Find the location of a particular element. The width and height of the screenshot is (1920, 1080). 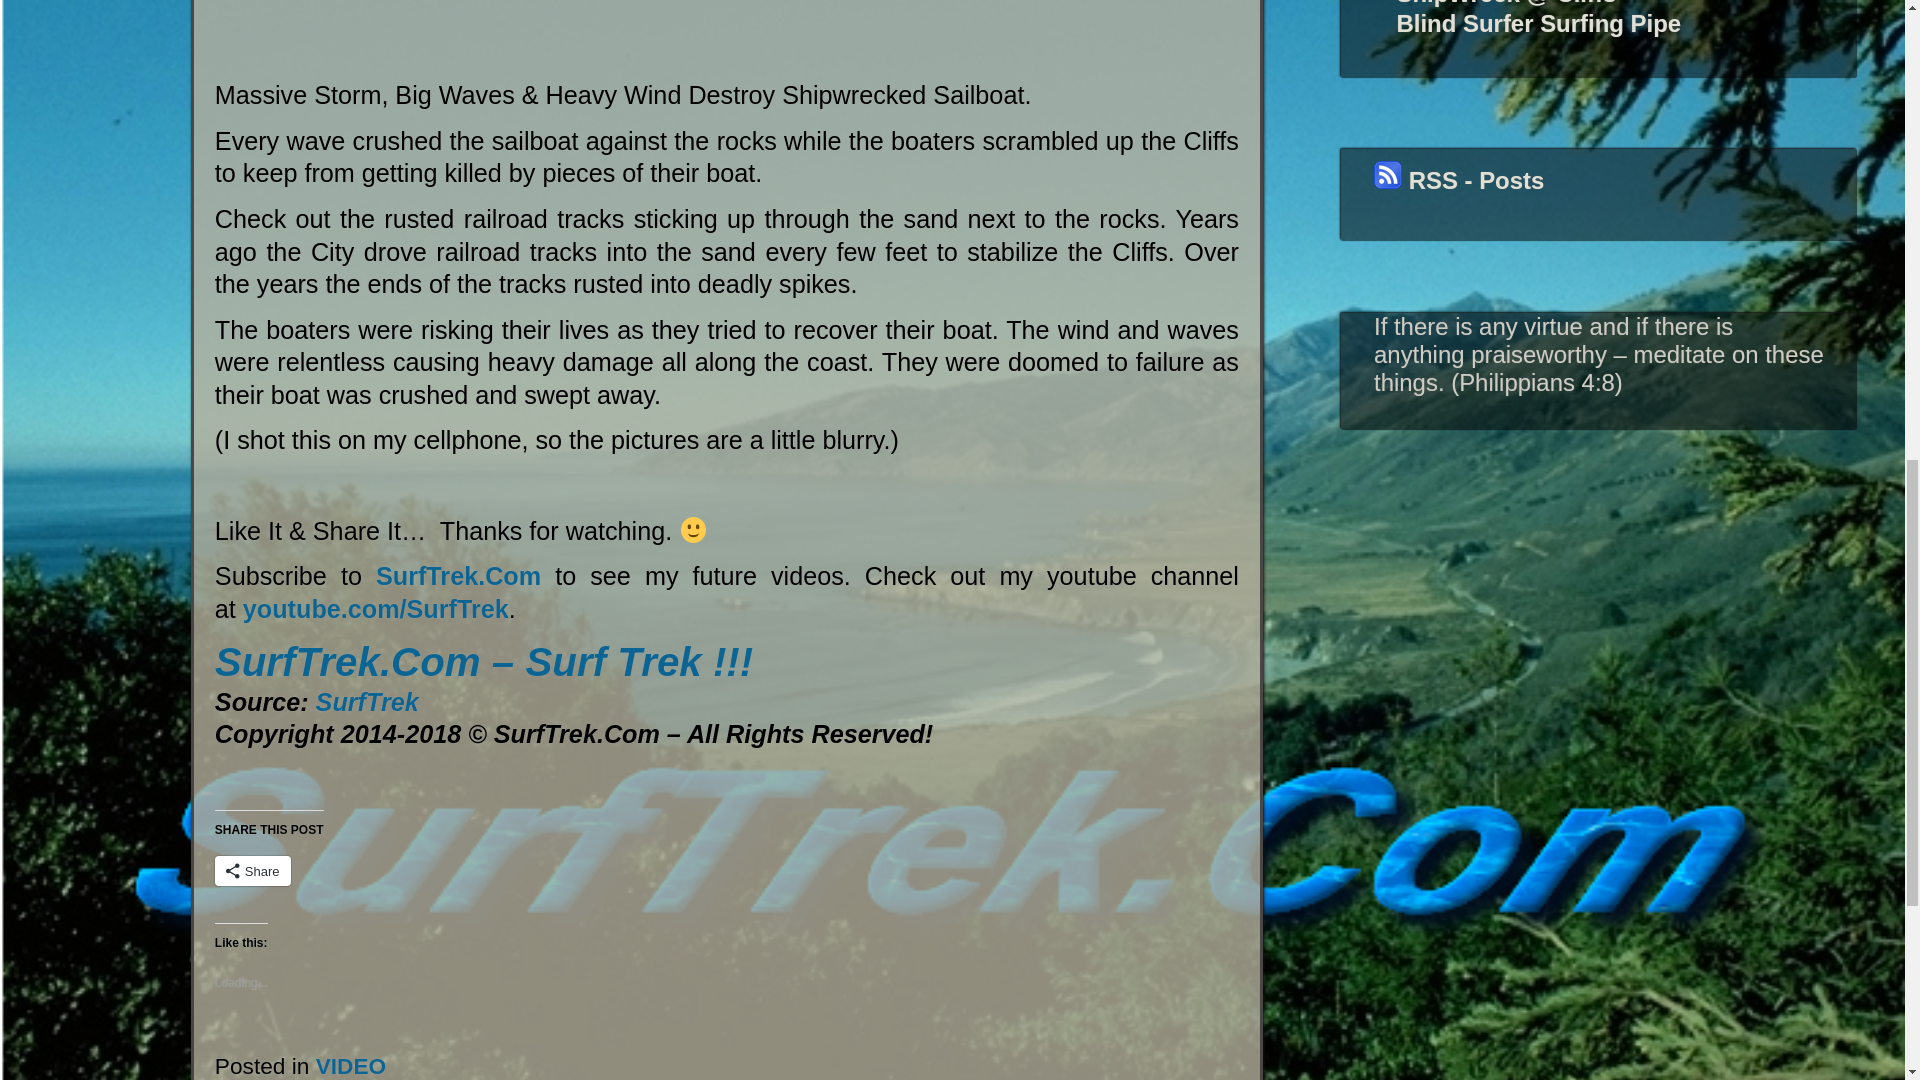

Subscribe to posts is located at coordinates (1458, 180).